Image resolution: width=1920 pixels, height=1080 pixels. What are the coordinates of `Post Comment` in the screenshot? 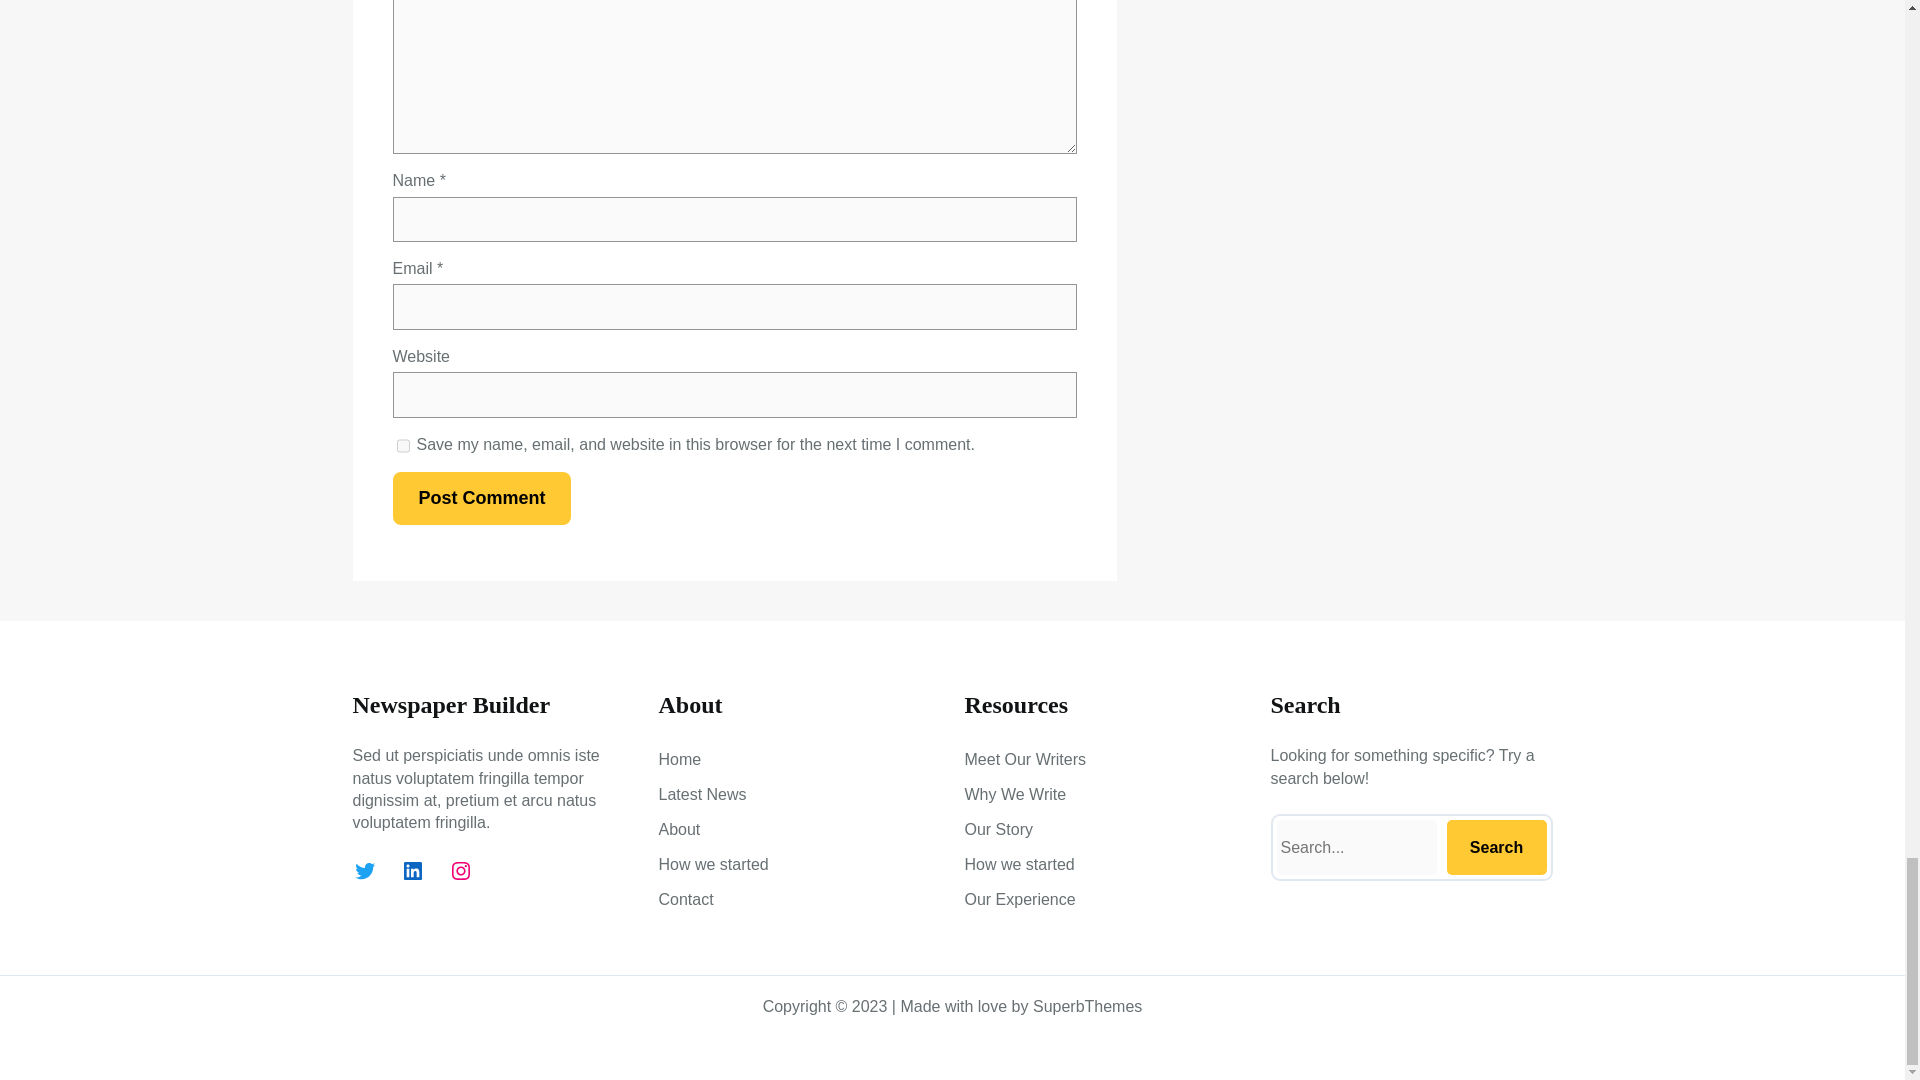 It's located at (480, 498).